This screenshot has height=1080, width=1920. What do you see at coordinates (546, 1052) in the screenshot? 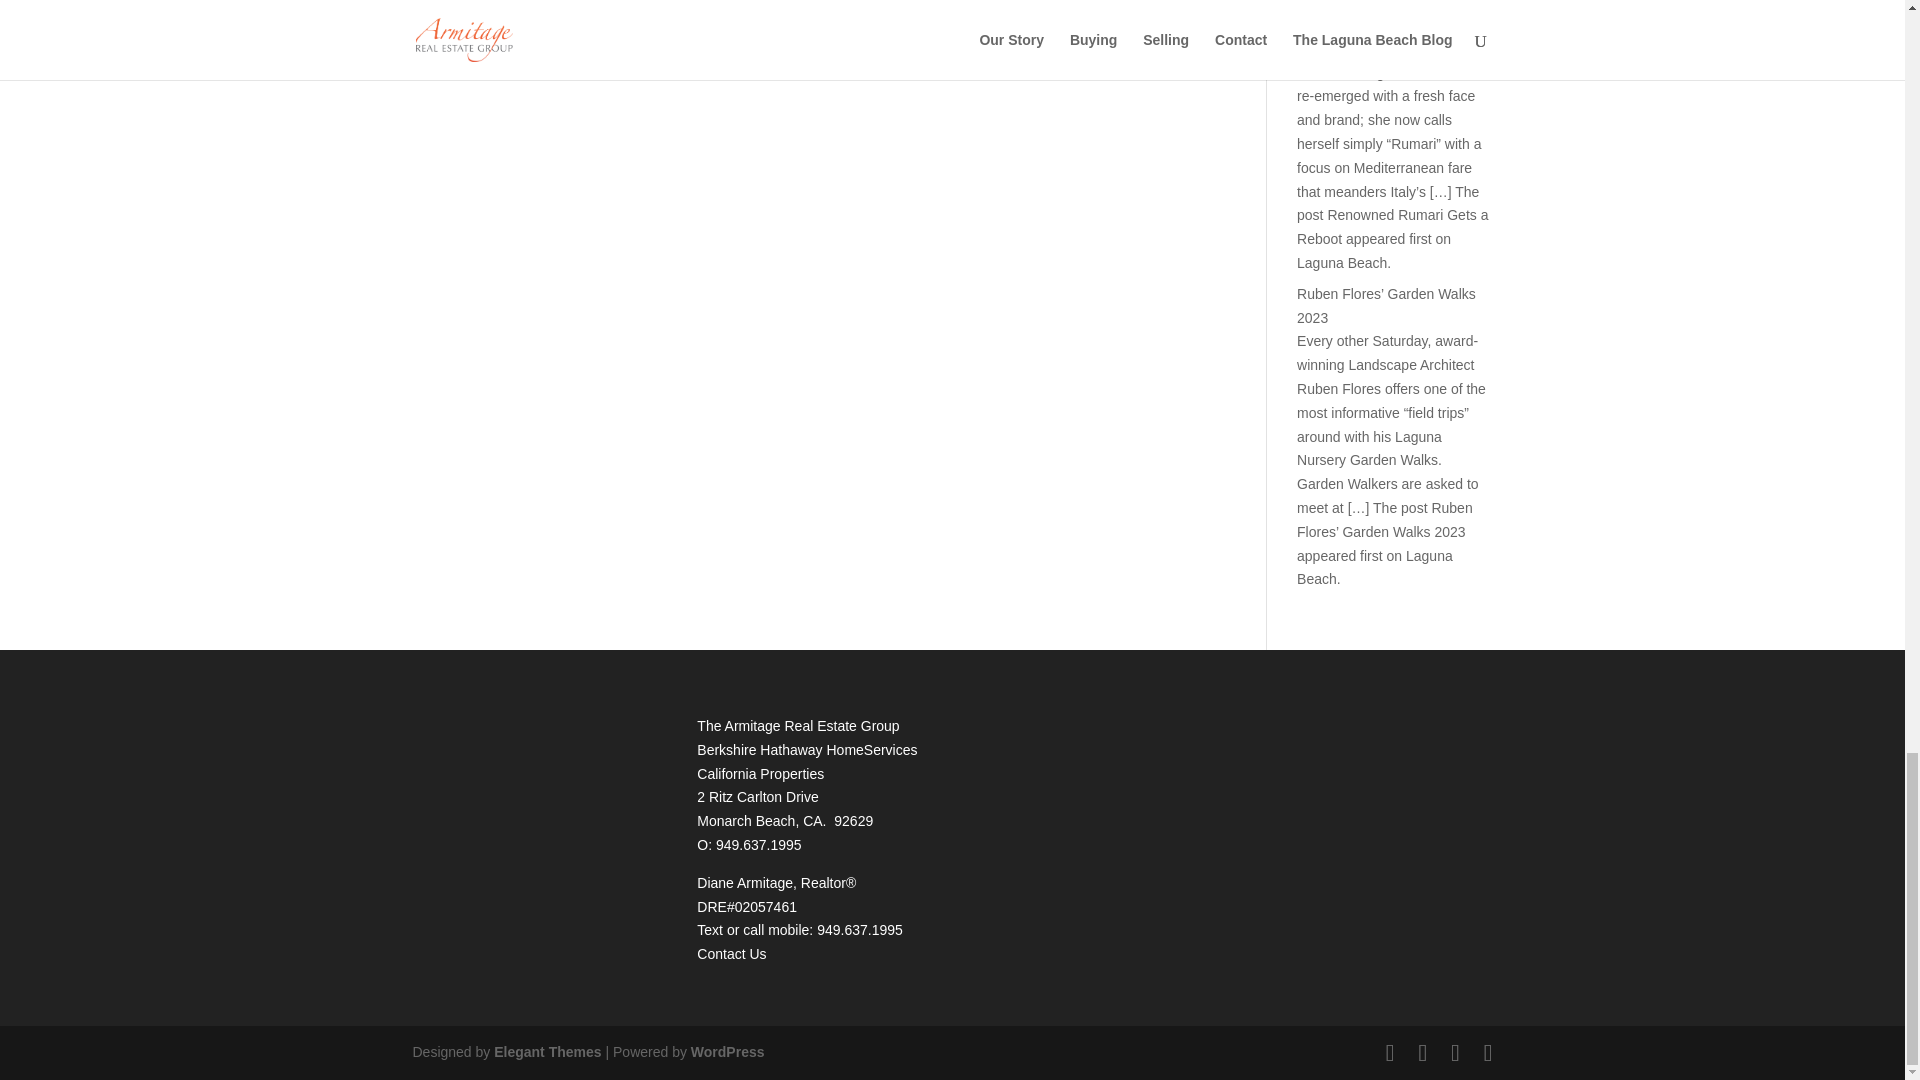
I see `Premium WordPress Themes` at bounding box center [546, 1052].